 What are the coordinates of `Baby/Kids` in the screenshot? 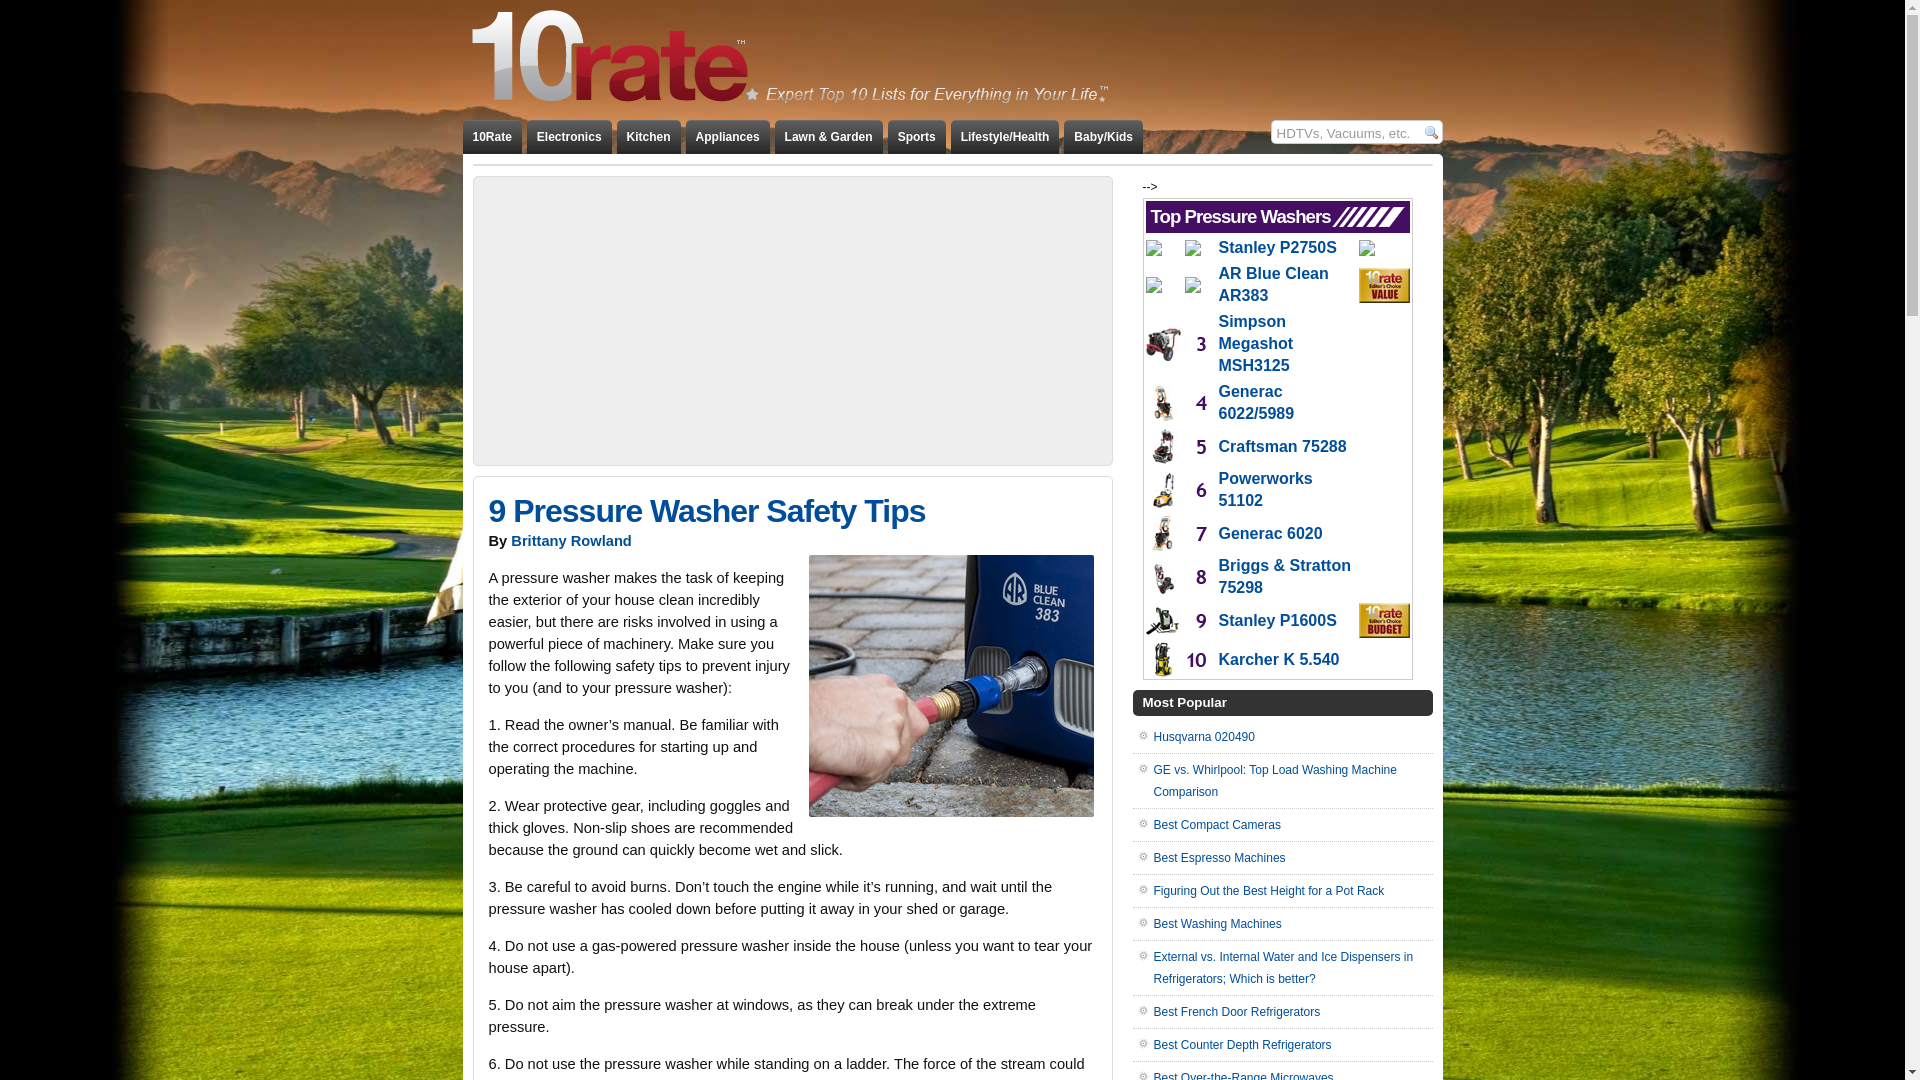 It's located at (1104, 137).